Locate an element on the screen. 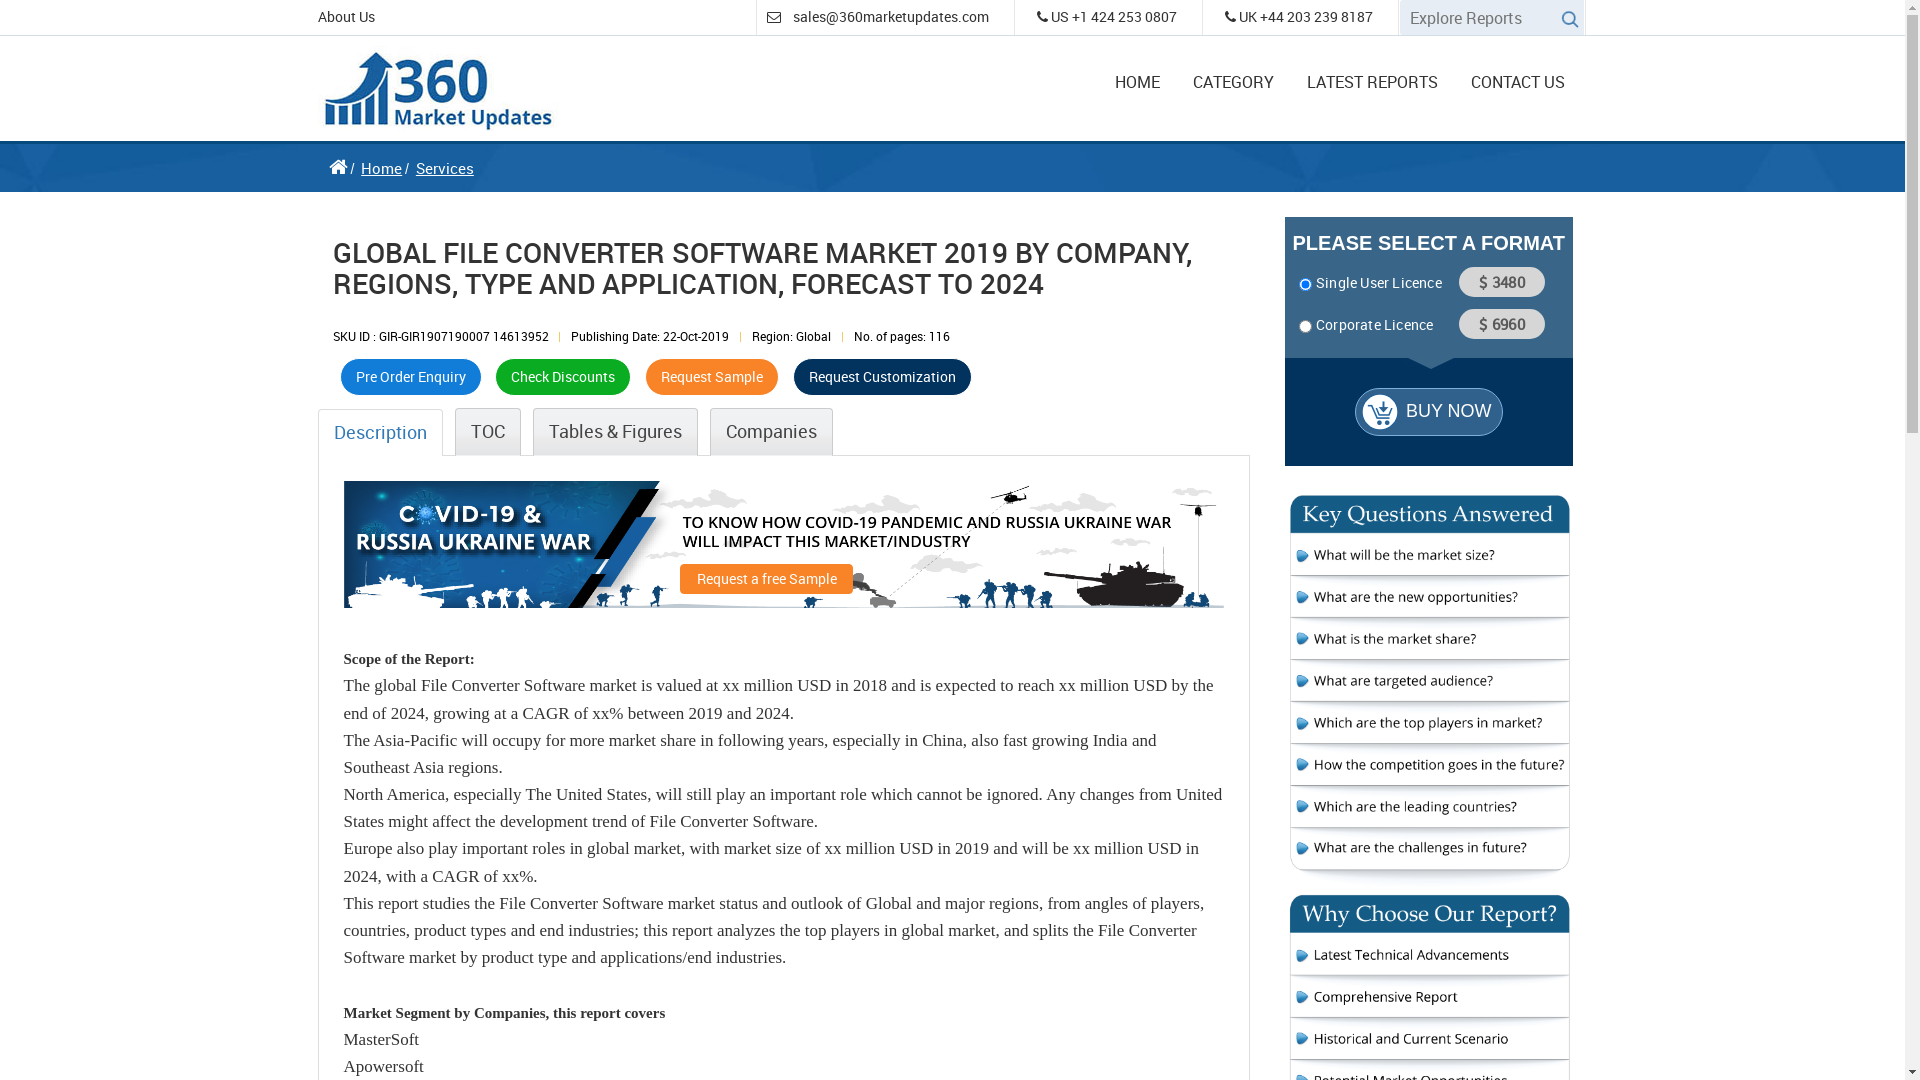  | is located at coordinates (560, 336).